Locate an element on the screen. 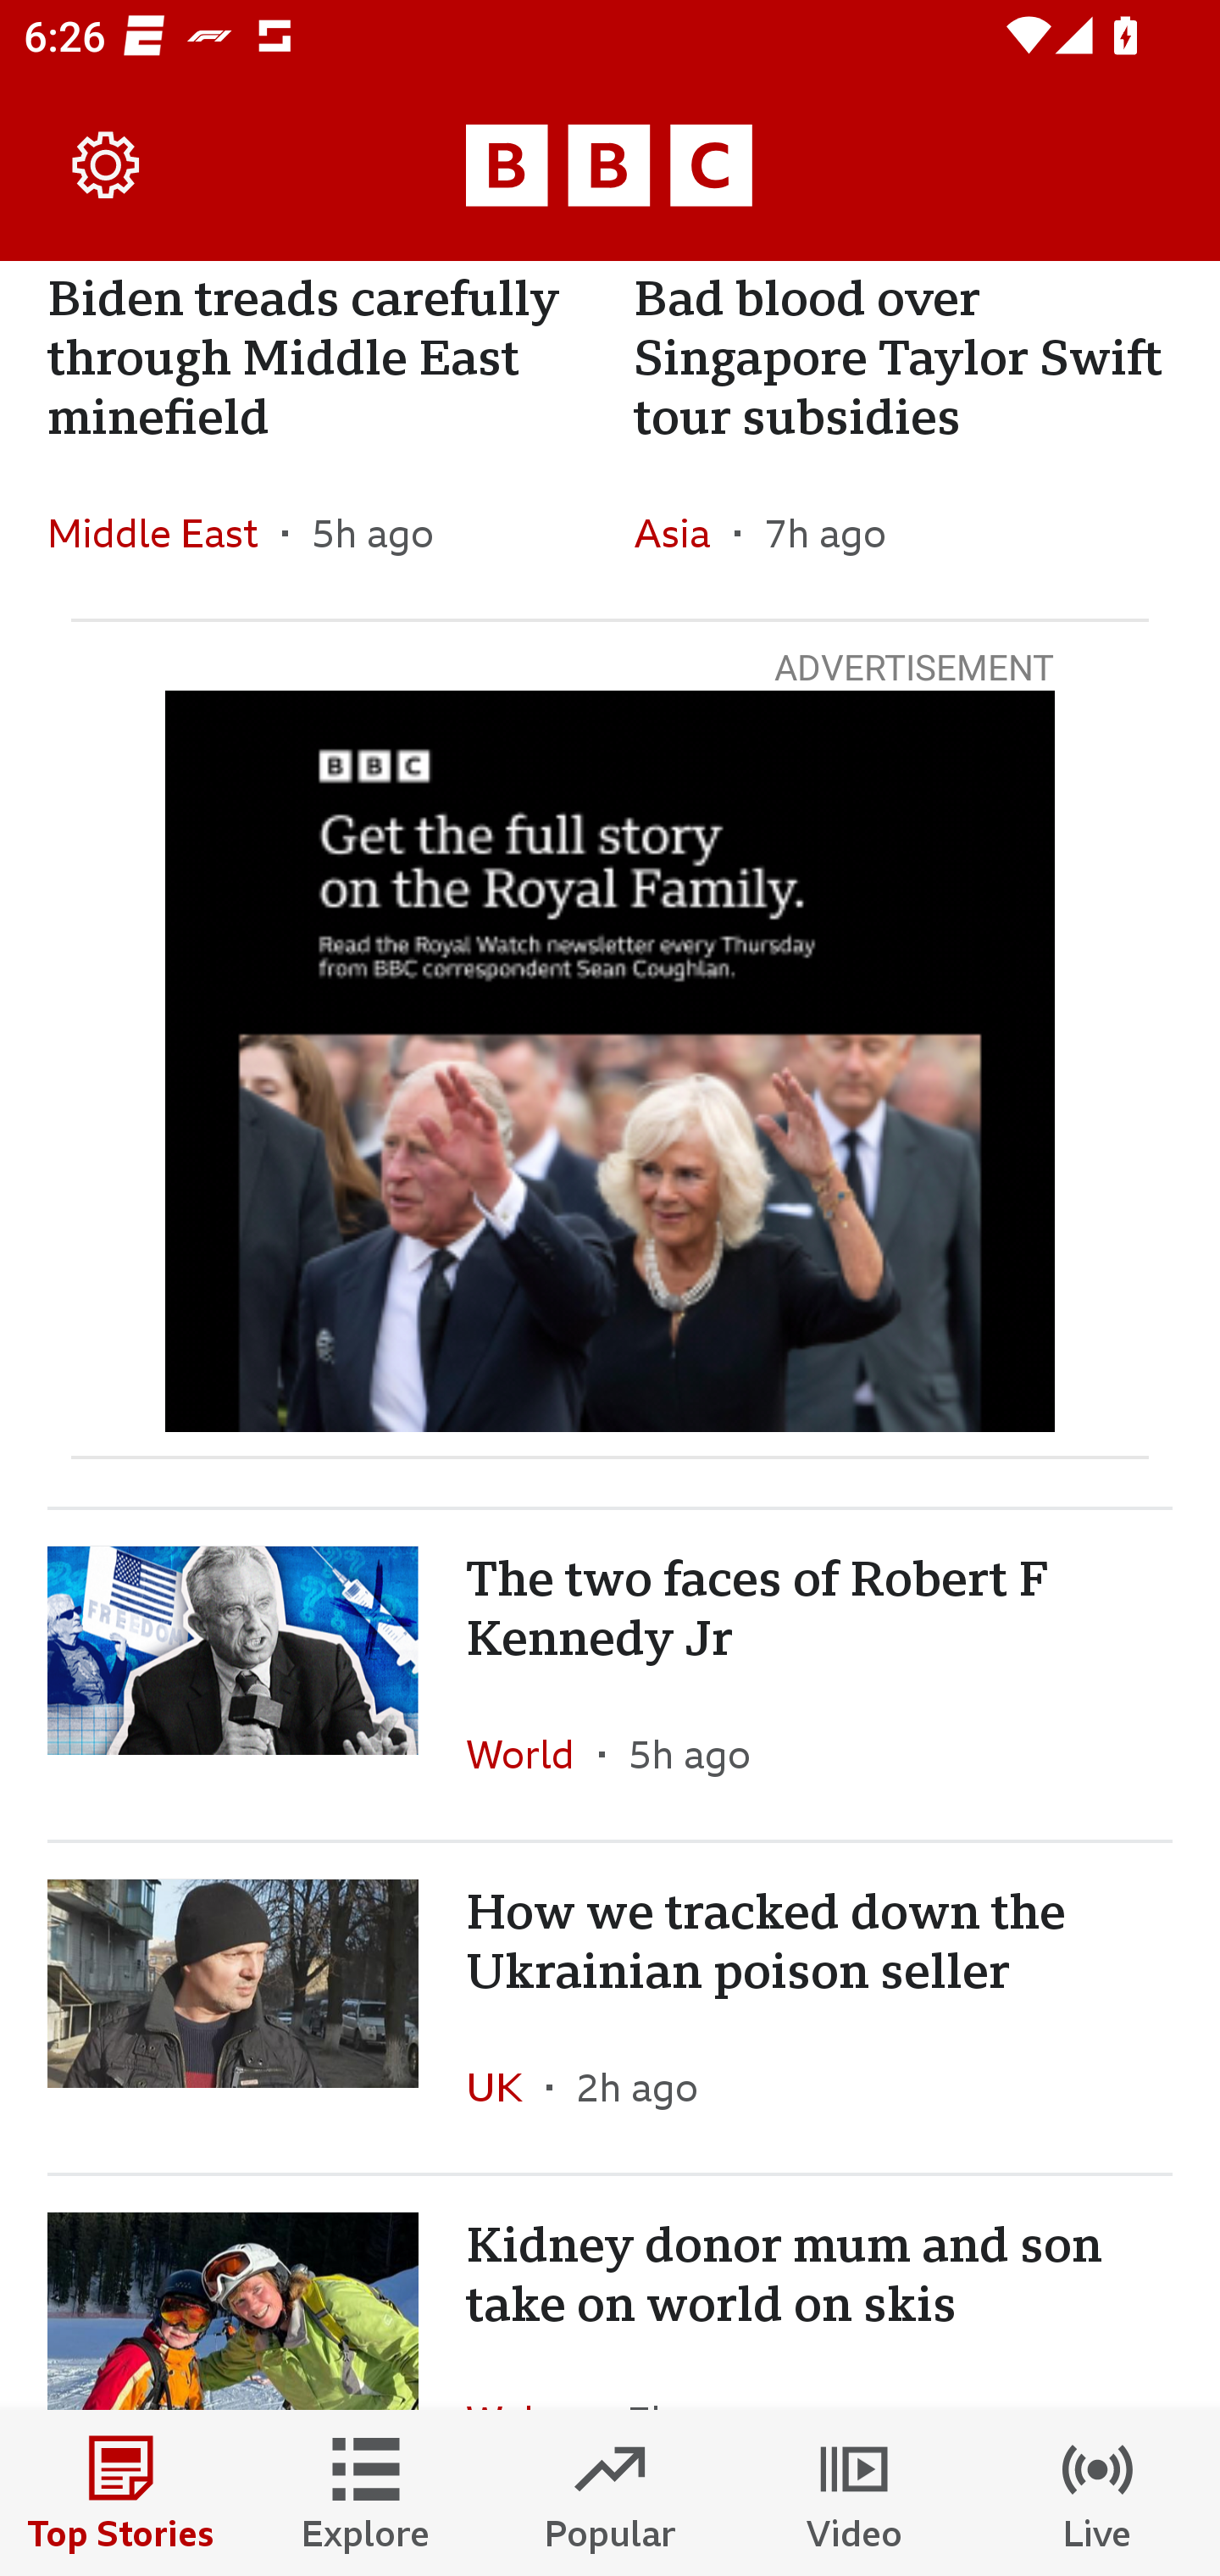 This screenshot has height=2576, width=1220. Video is located at coordinates (854, 2493).